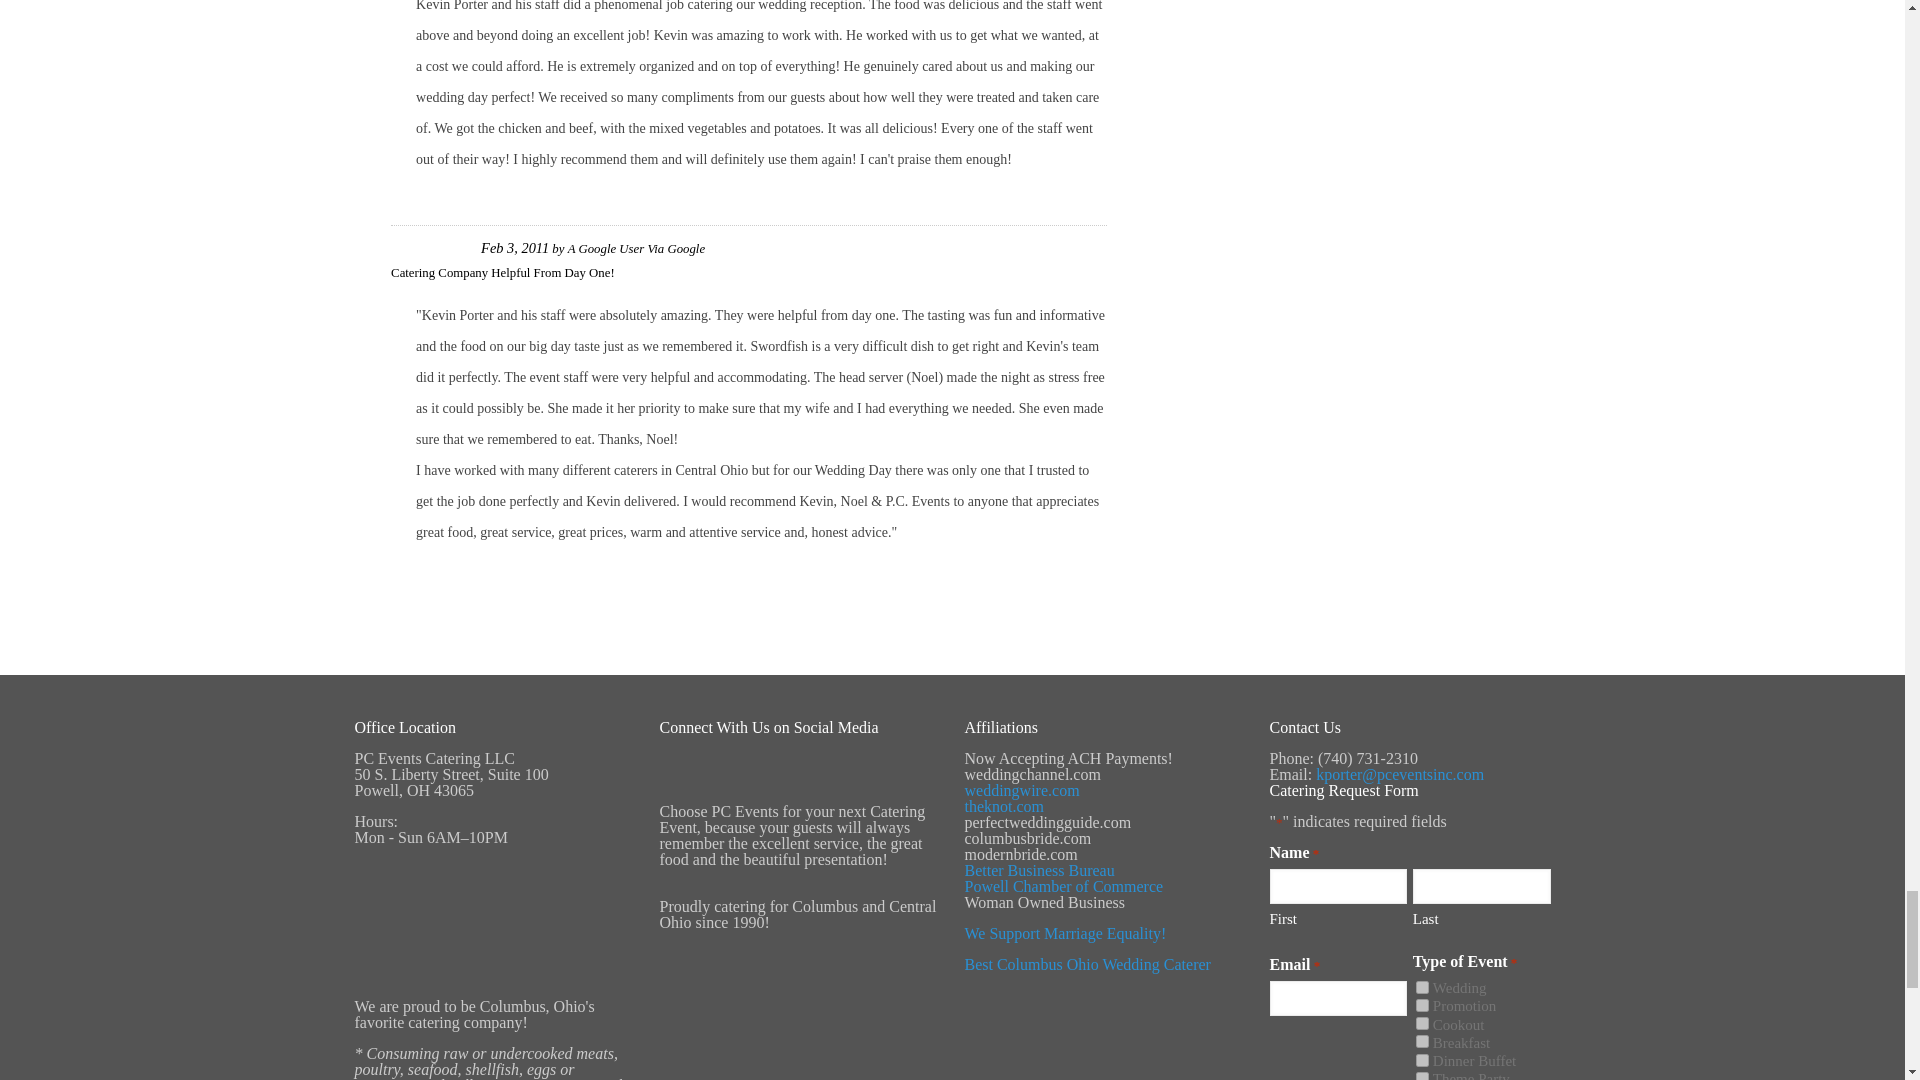 The width and height of the screenshot is (1920, 1080). Describe the element at coordinates (1422, 1060) in the screenshot. I see `Dinner Buffet` at that location.